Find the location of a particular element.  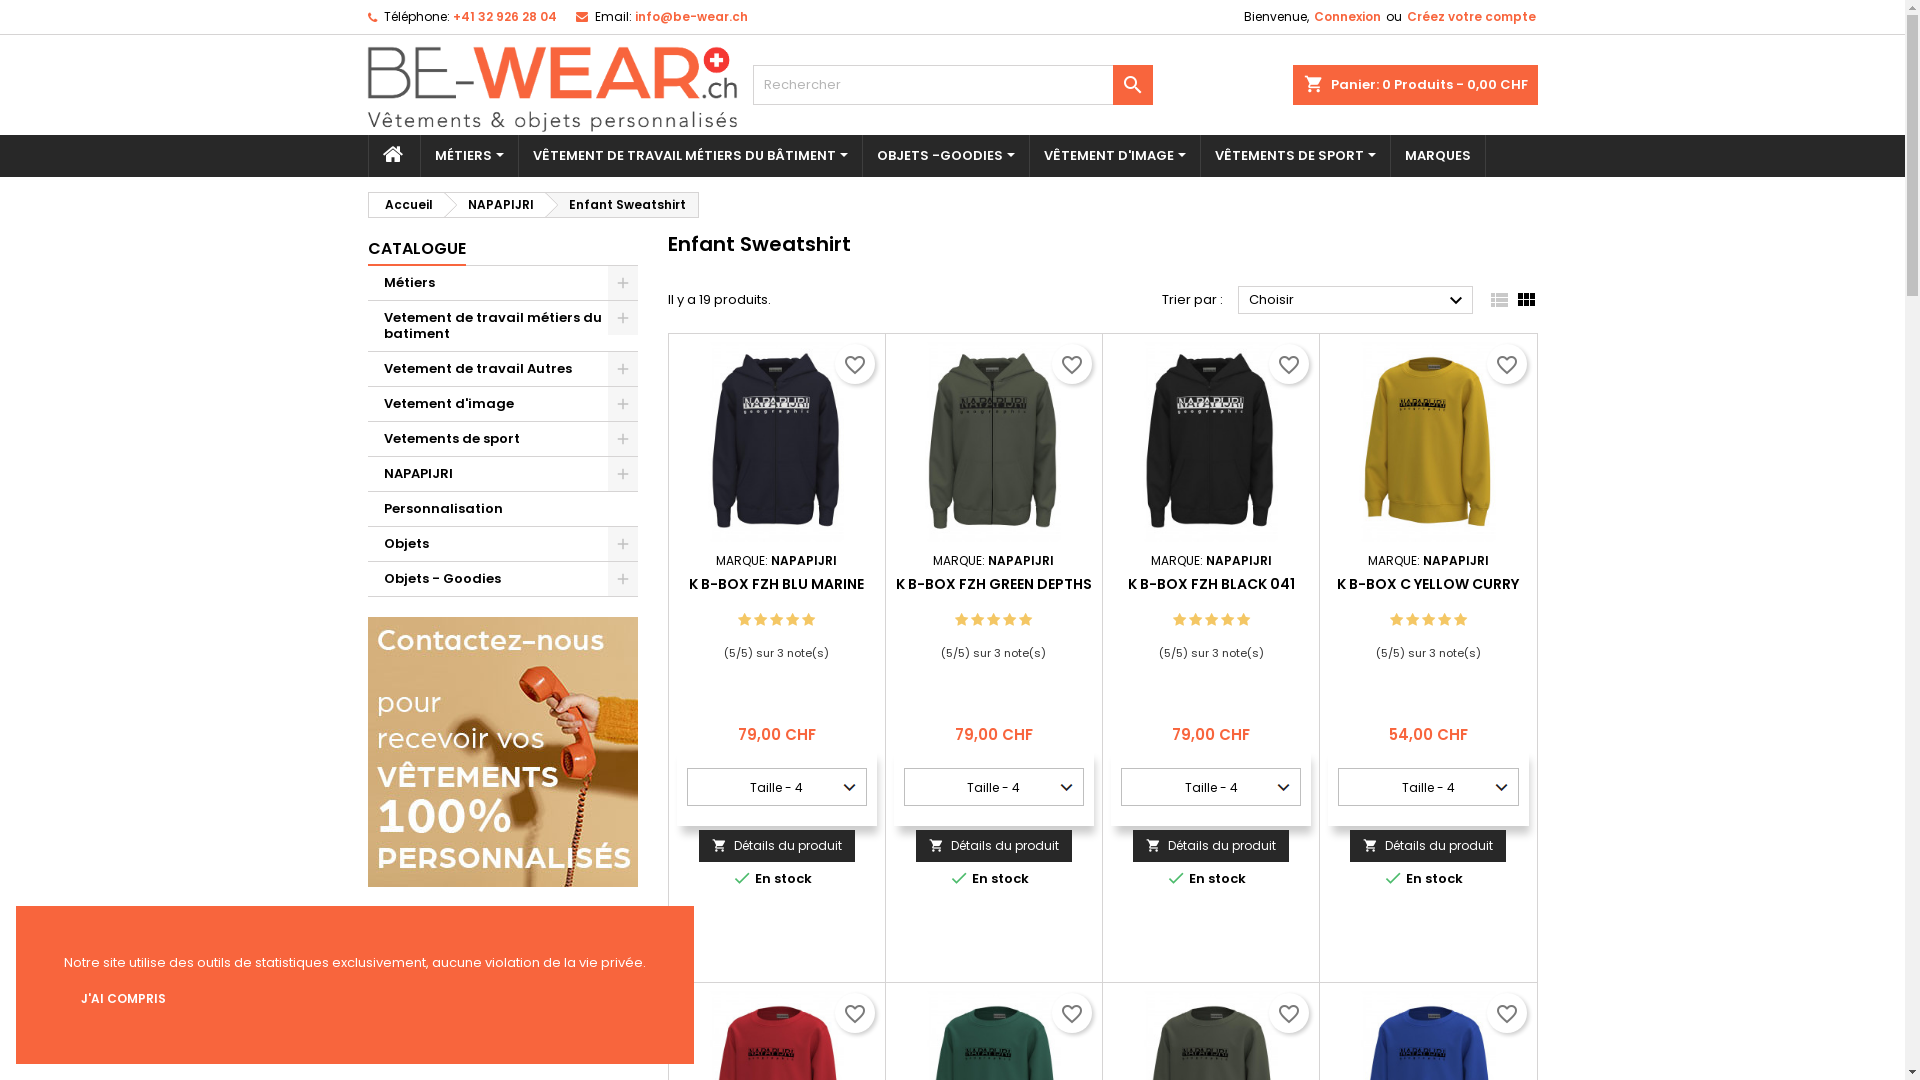

2 is located at coordinates (977, 620).